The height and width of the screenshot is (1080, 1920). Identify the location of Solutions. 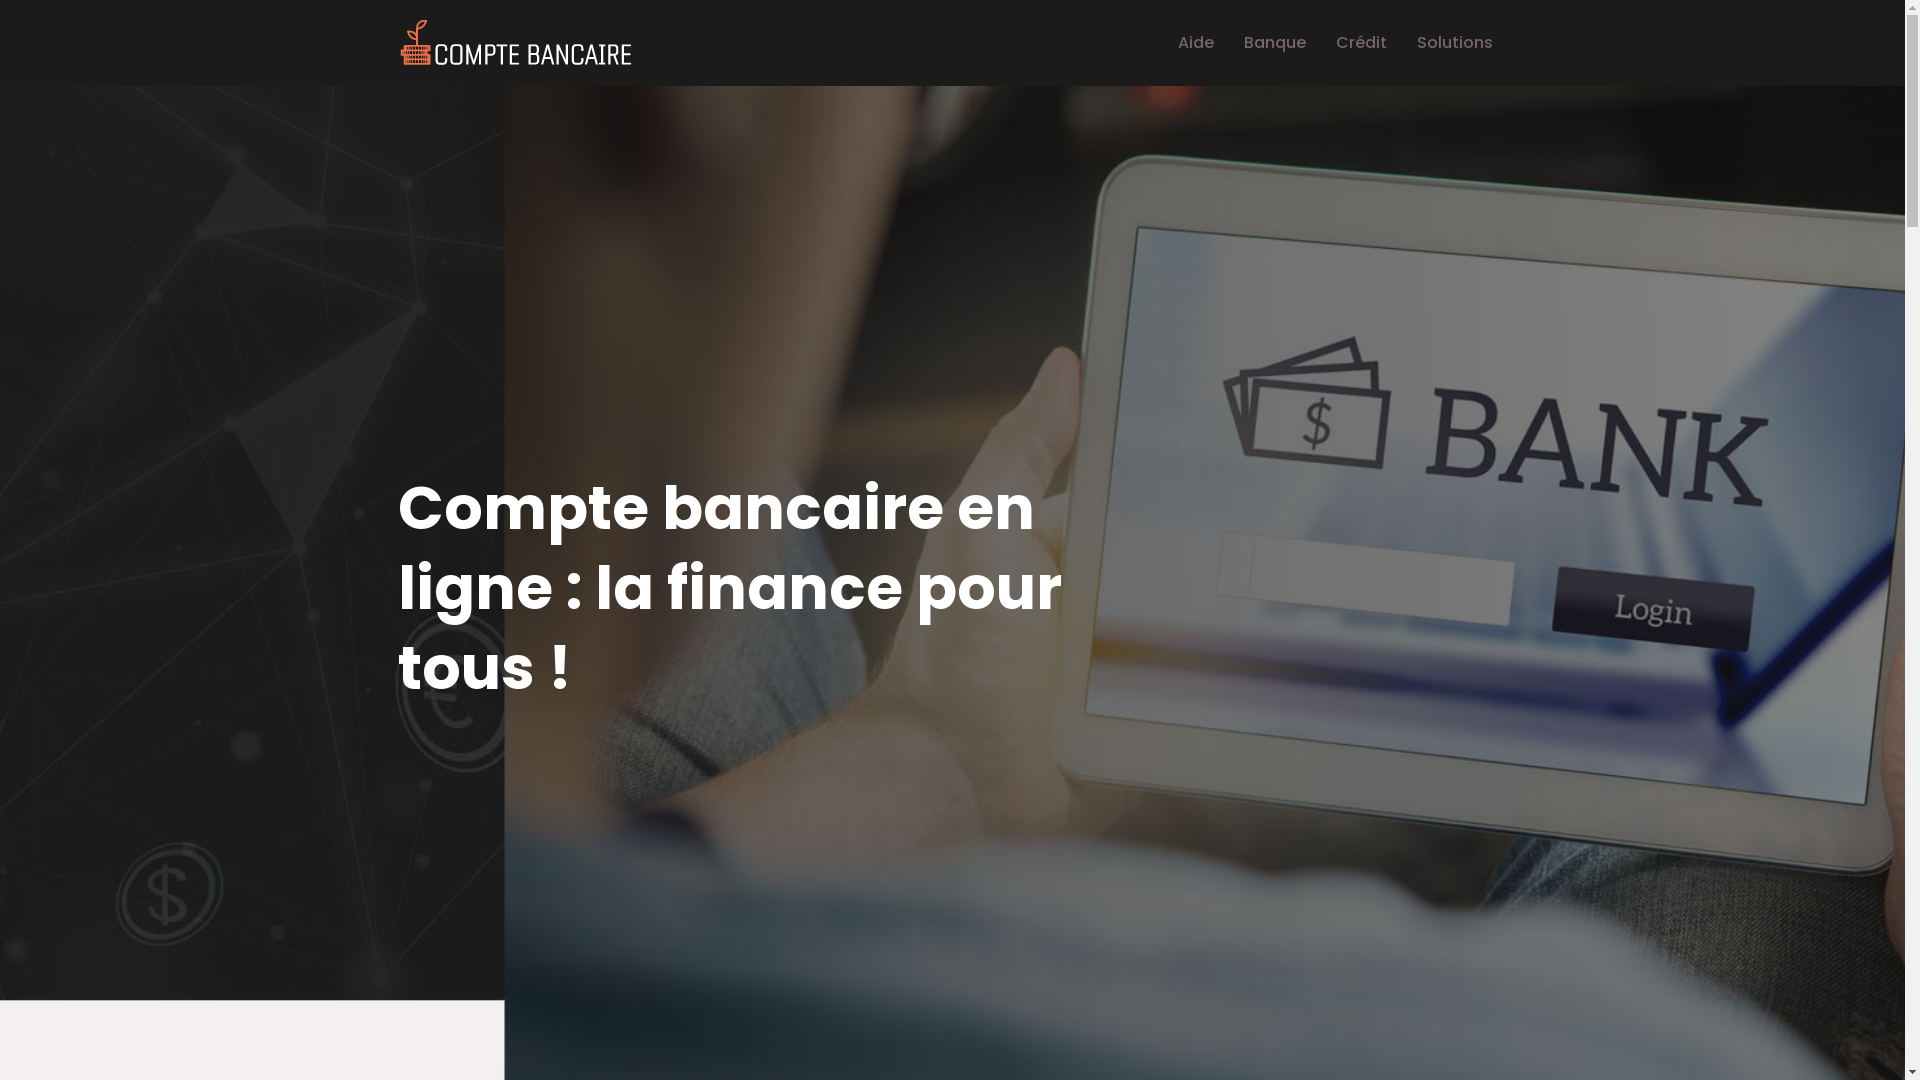
(1454, 43).